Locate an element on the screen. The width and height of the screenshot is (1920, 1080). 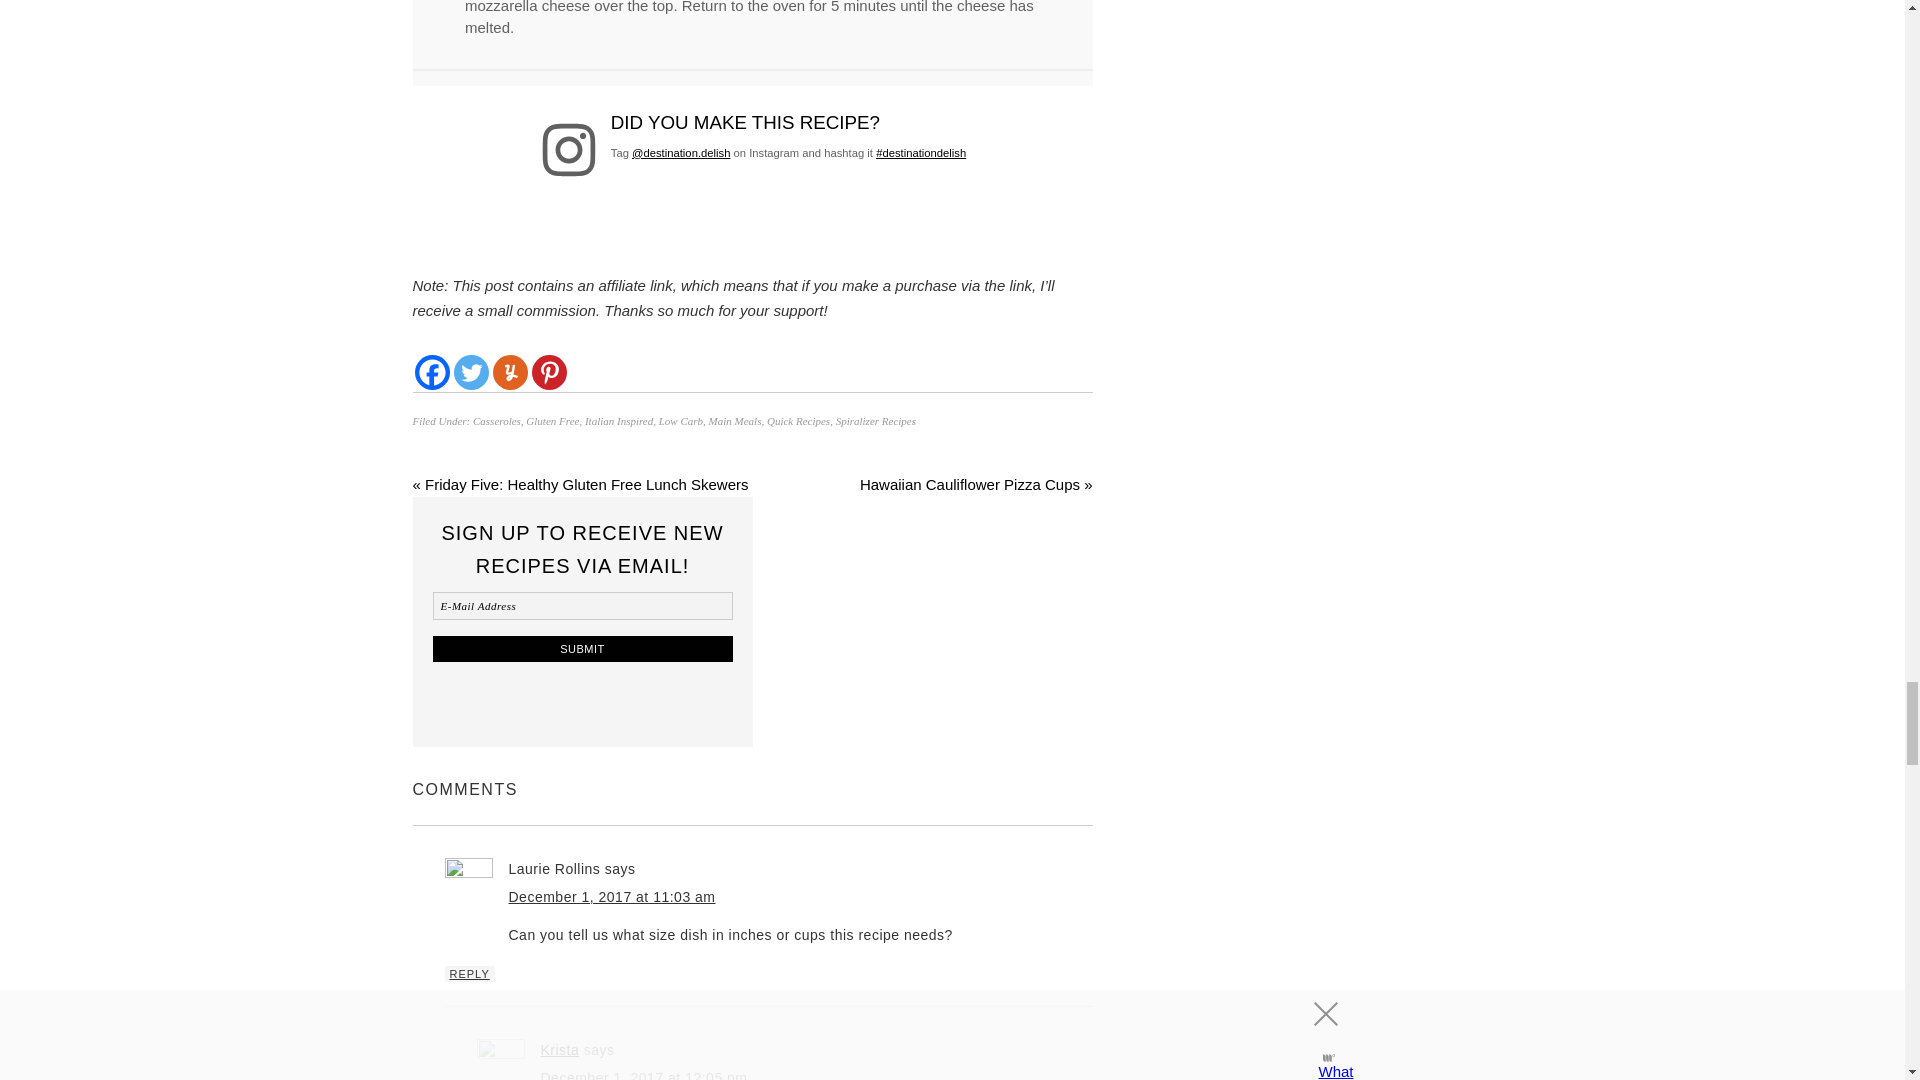
Yummly is located at coordinates (508, 372).